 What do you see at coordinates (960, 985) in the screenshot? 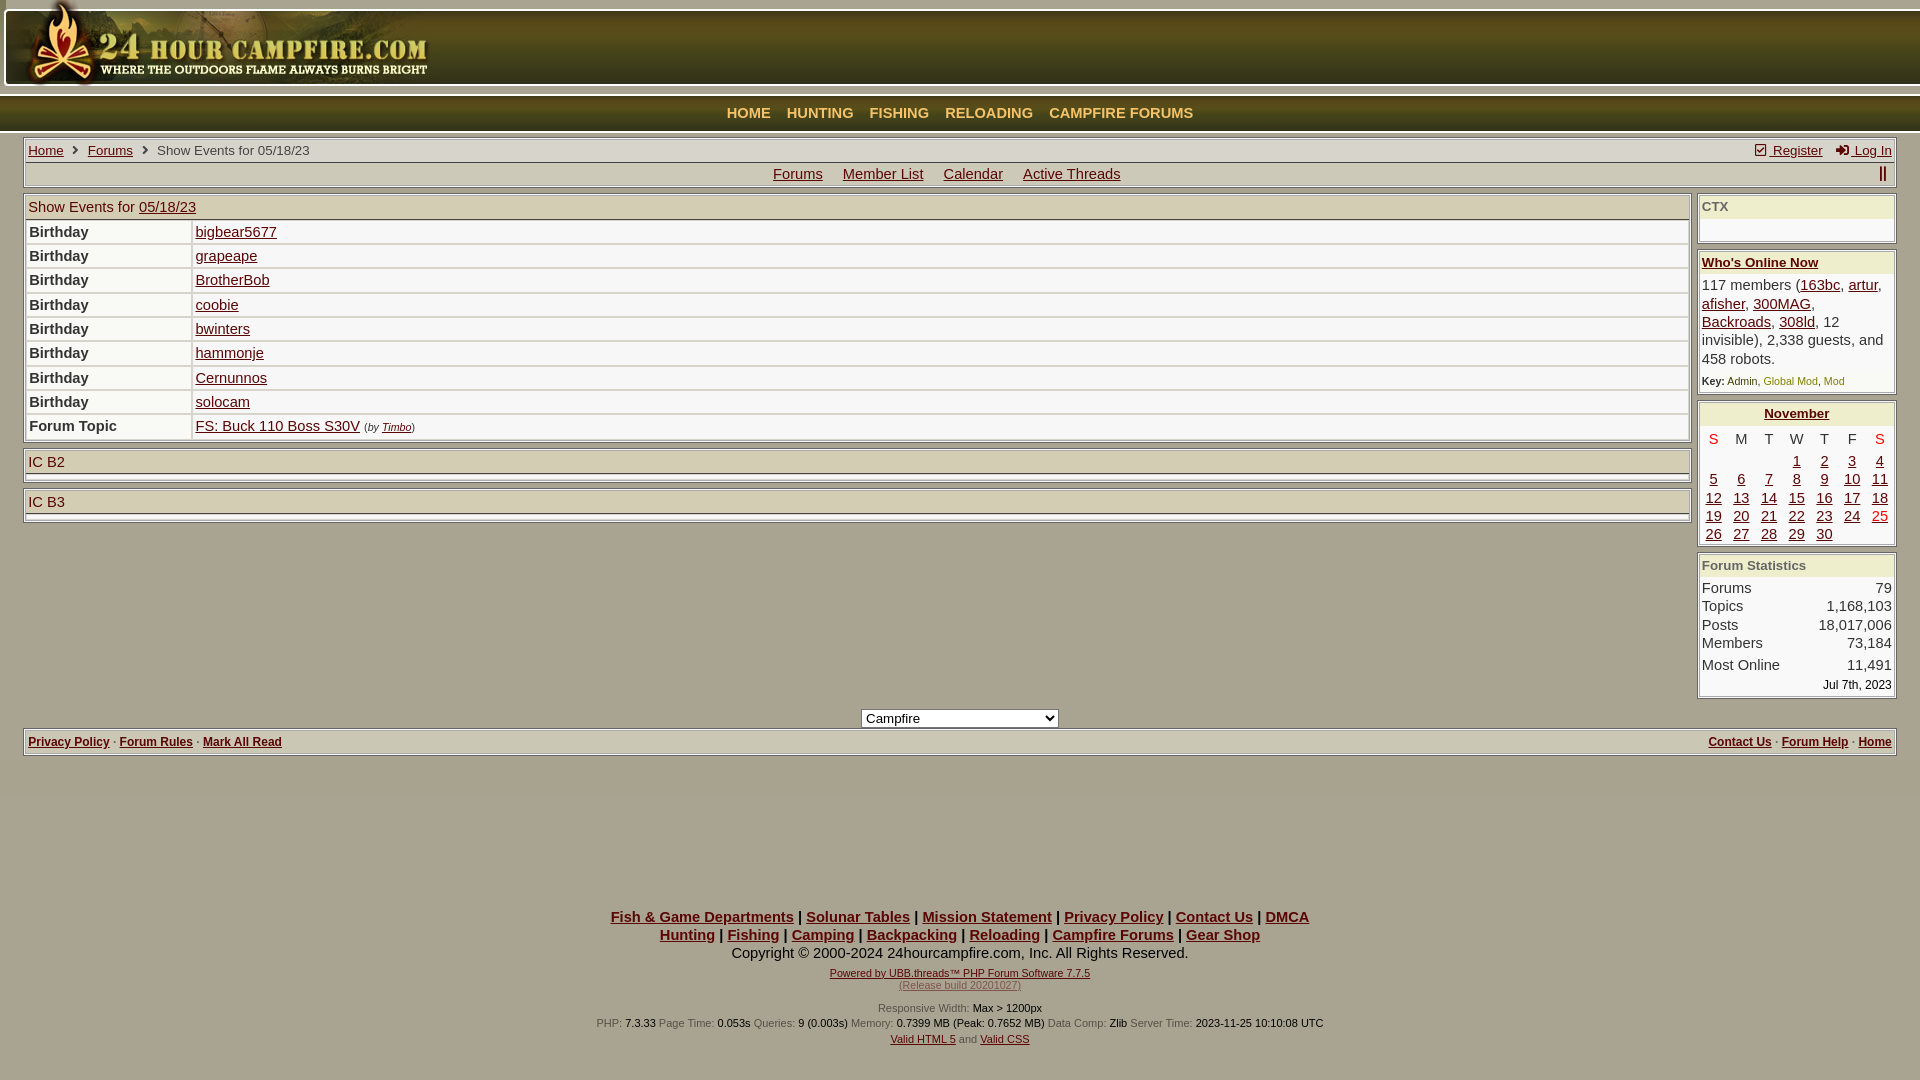
I see `(Release build 20201027)` at bounding box center [960, 985].